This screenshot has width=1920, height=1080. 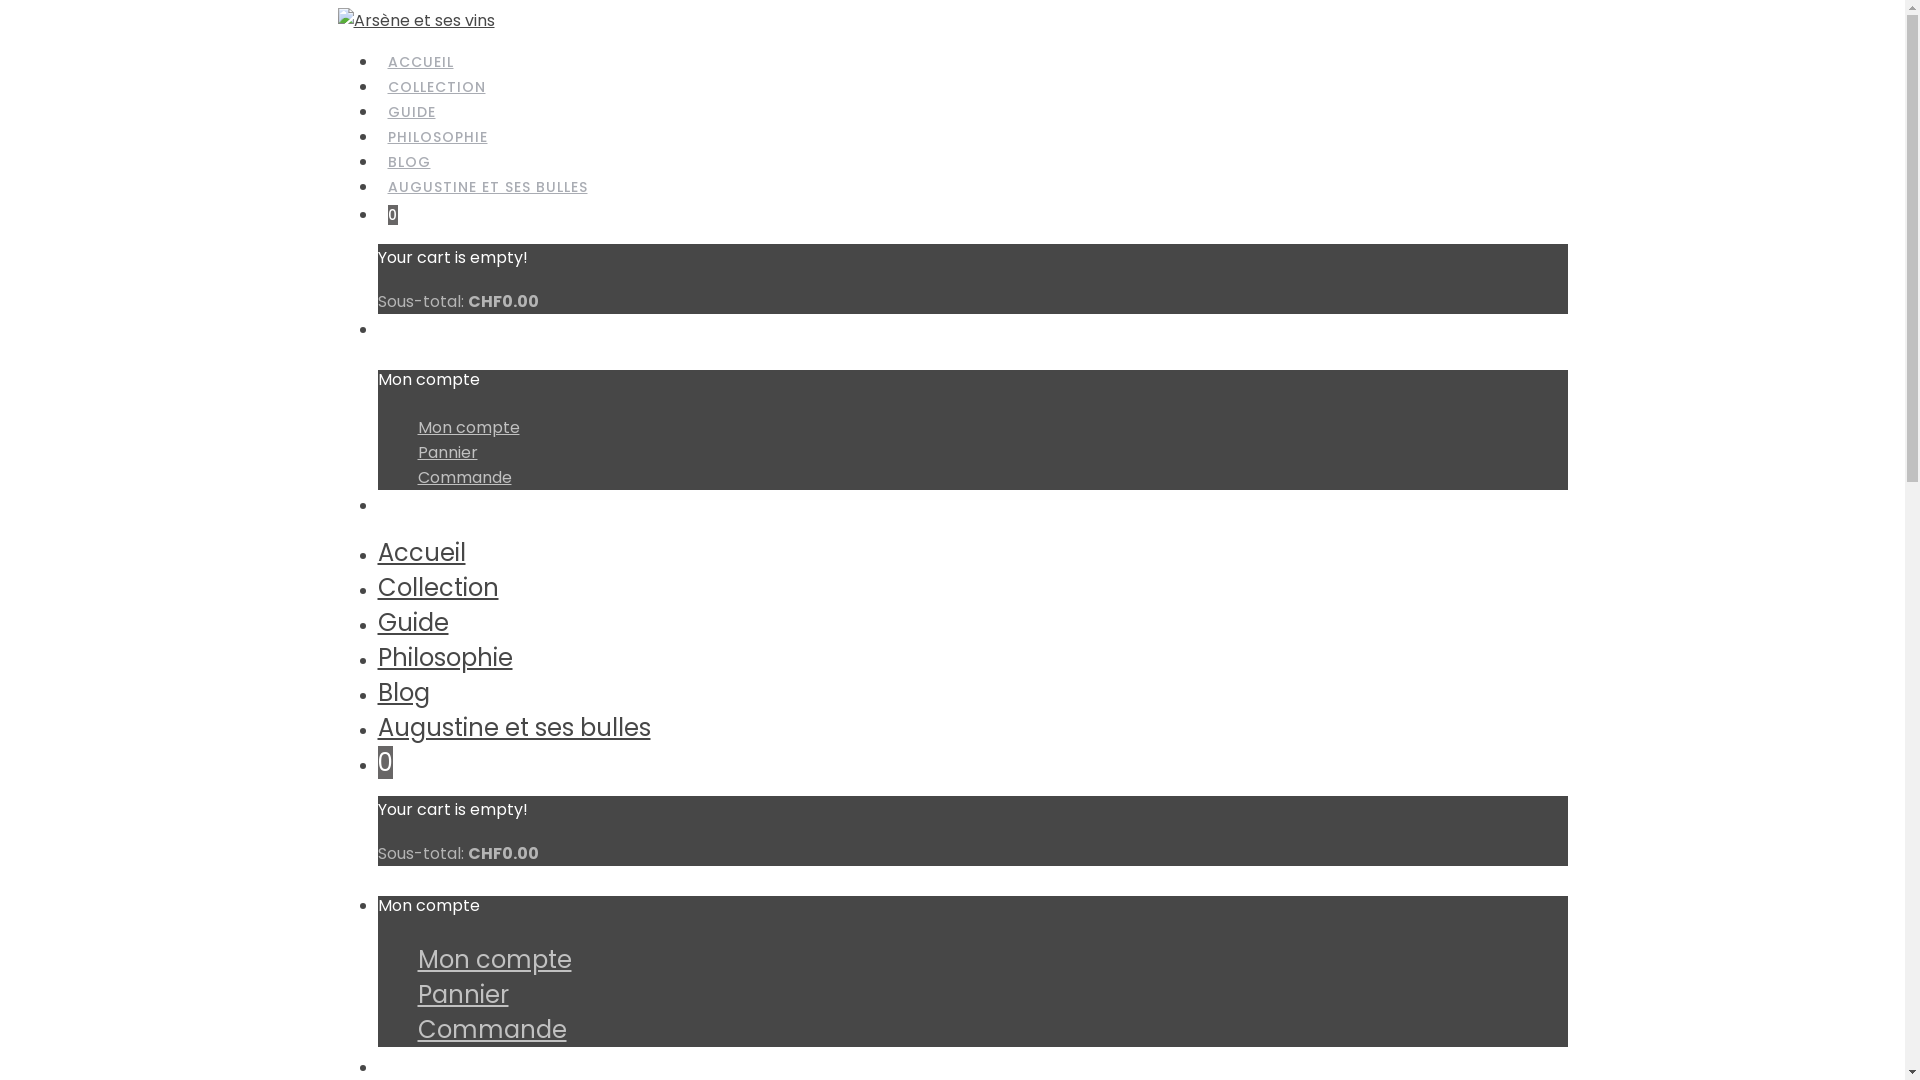 What do you see at coordinates (492, 1030) in the screenshot?
I see `Commande` at bounding box center [492, 1030].